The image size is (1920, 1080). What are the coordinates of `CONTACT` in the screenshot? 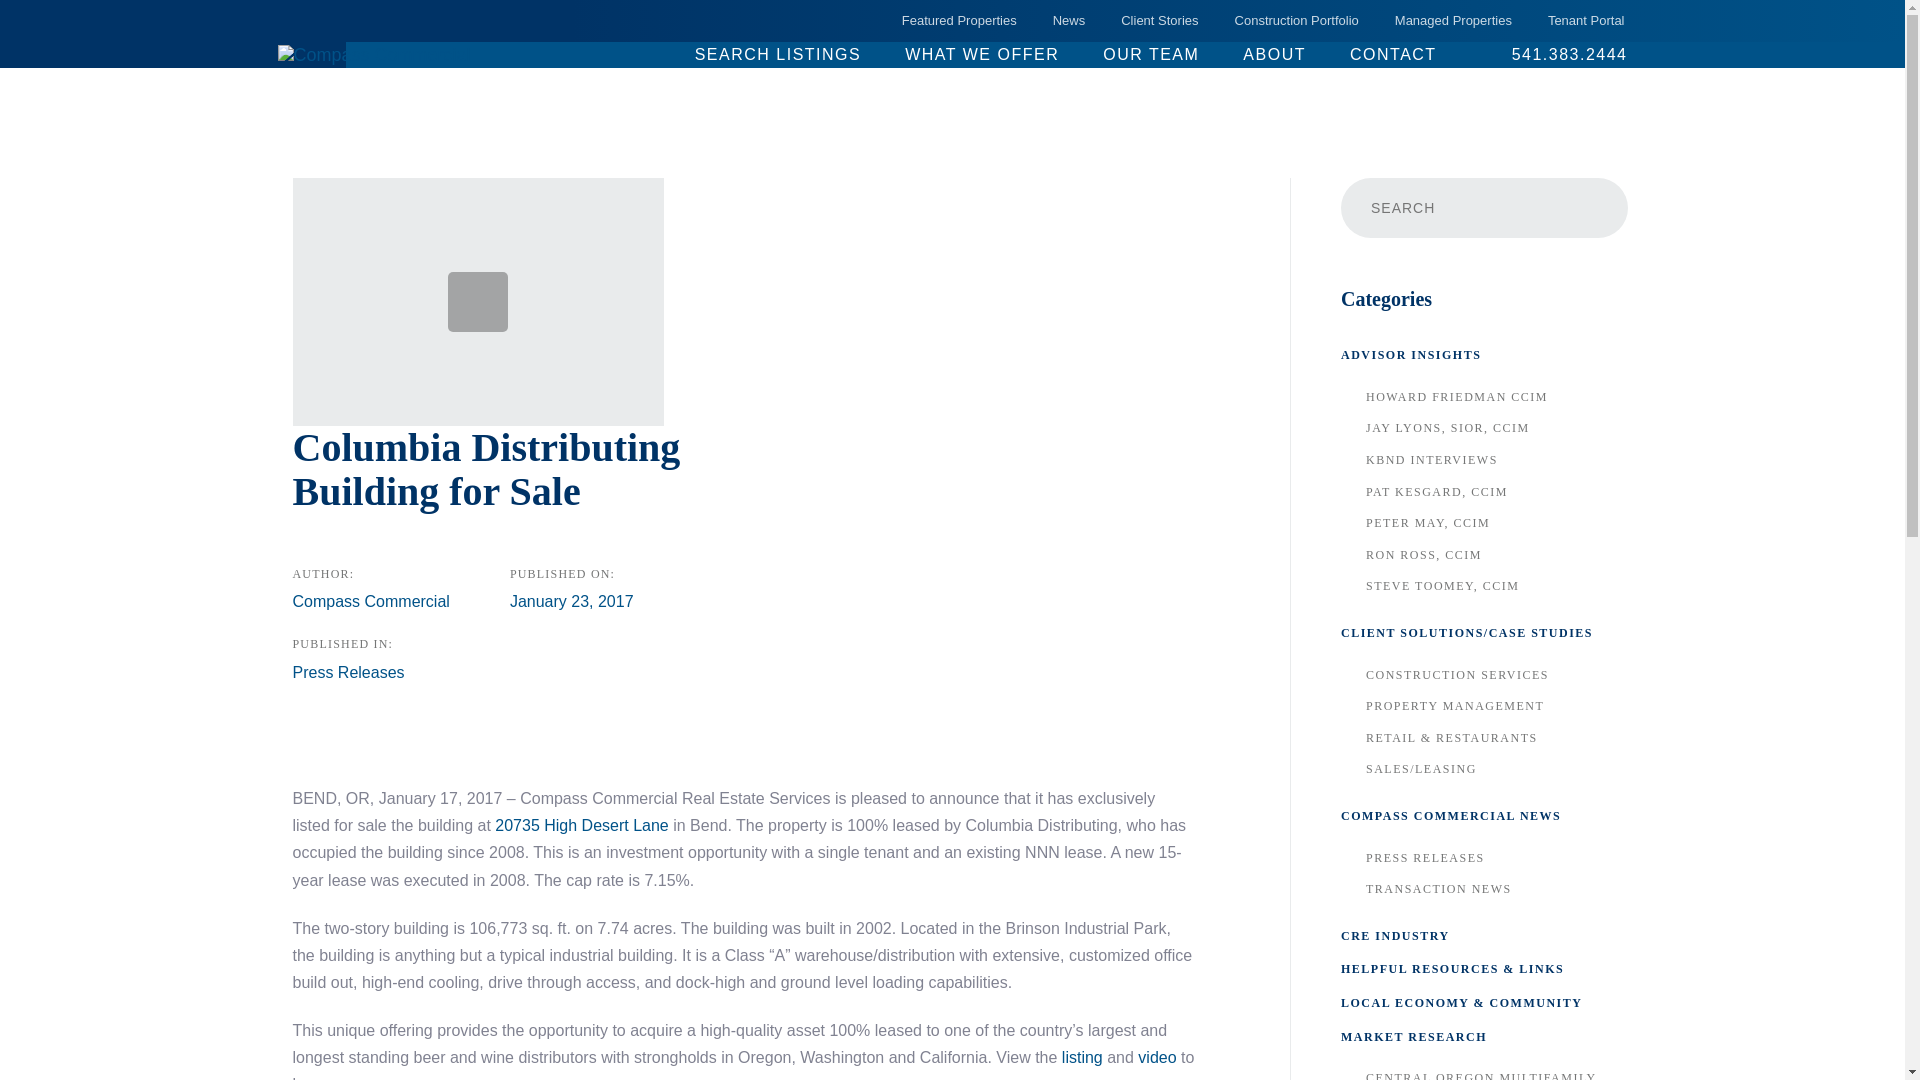 It's located at (1394, 54).